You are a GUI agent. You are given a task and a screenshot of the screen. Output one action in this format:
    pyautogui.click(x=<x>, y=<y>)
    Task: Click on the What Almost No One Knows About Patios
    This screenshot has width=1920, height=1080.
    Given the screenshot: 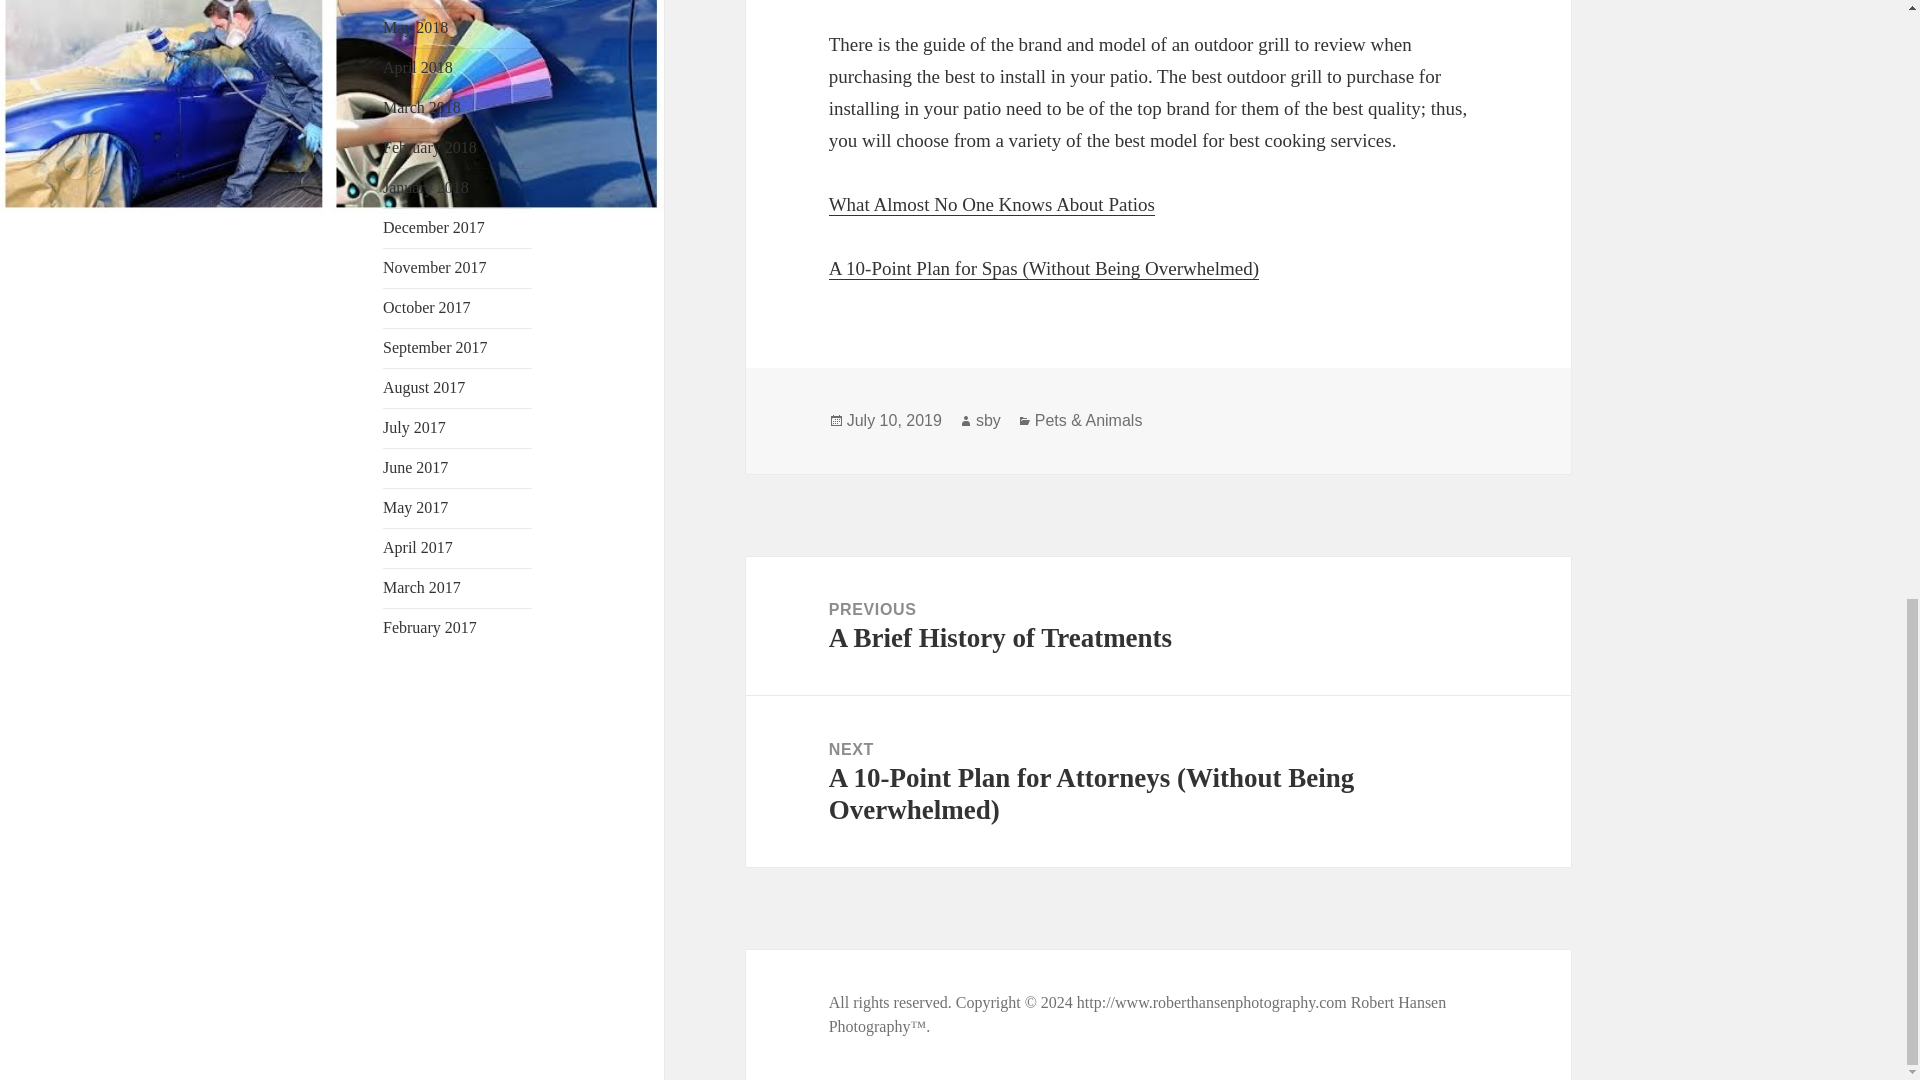 What is the action you would take?
    pyautogui.click(x=414, y=468)
    